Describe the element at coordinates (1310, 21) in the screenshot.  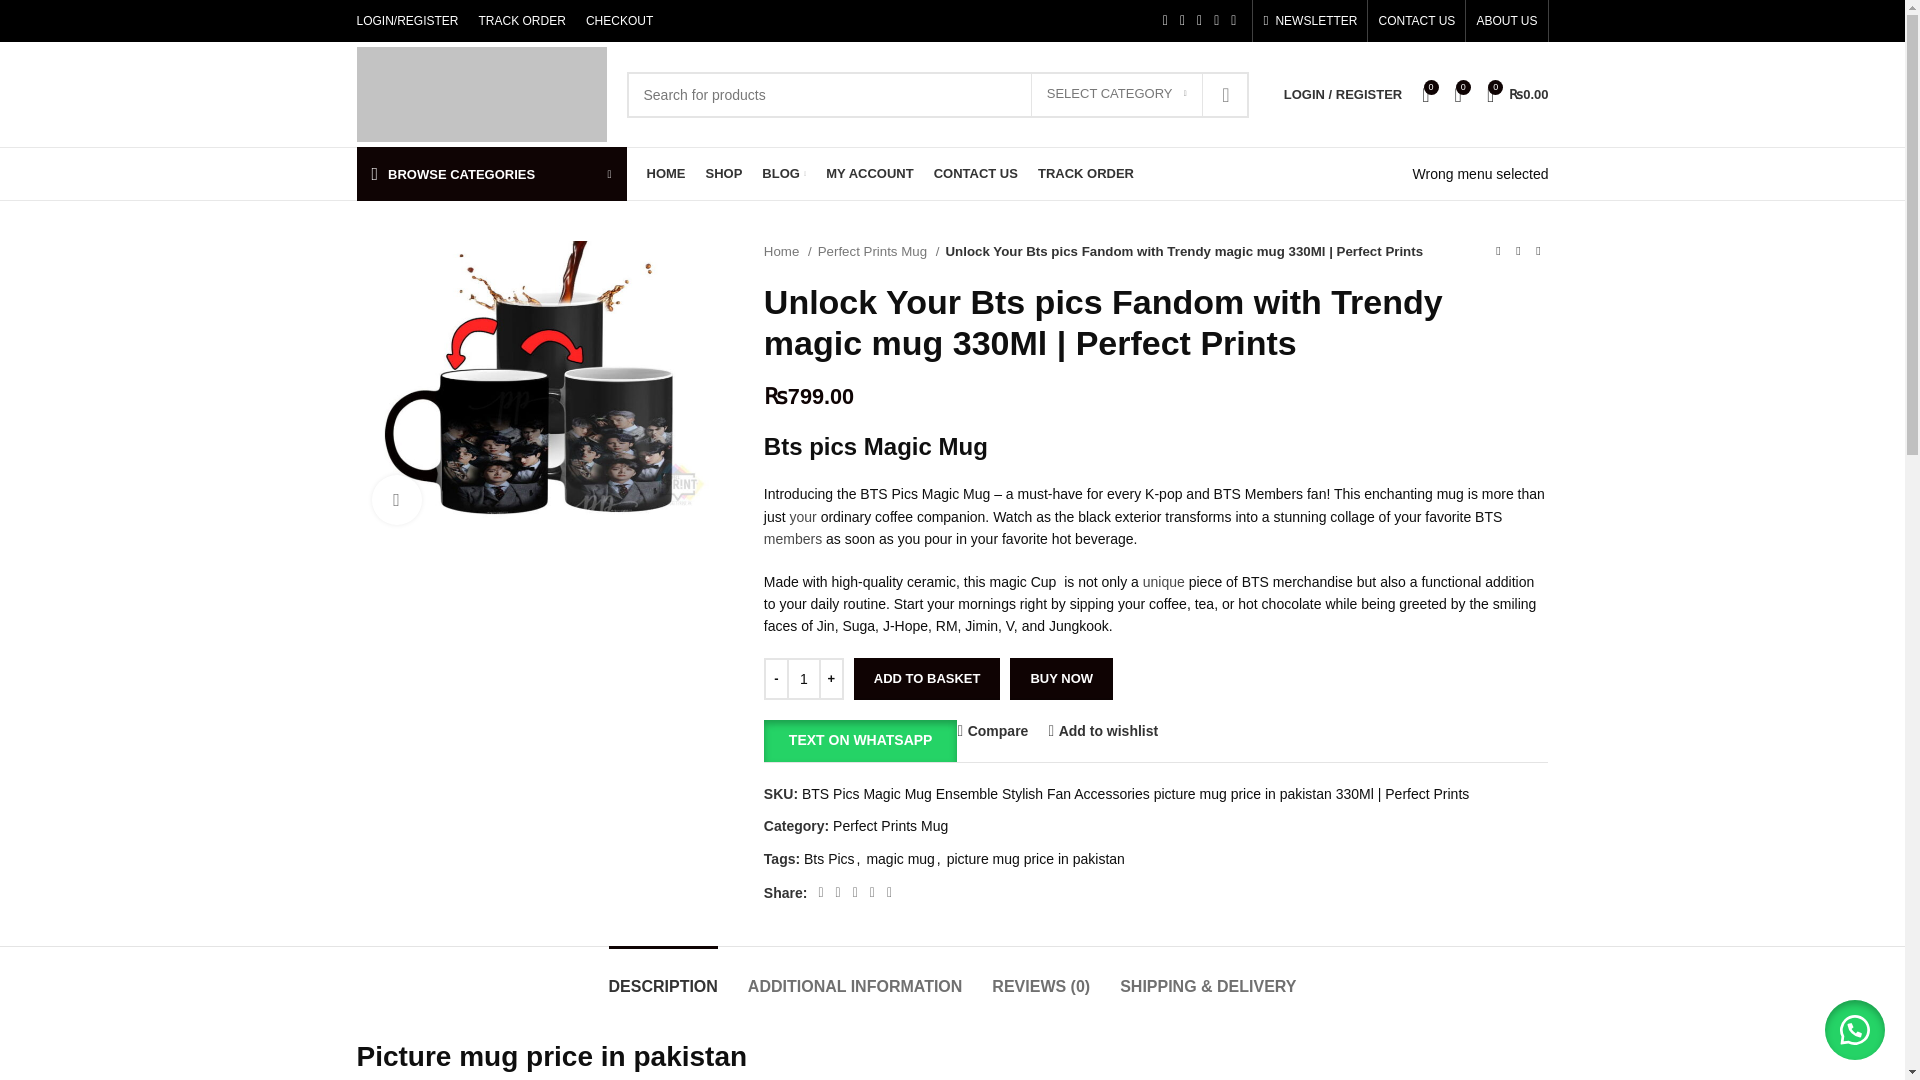
I see `NEWSLETTER` at that location.